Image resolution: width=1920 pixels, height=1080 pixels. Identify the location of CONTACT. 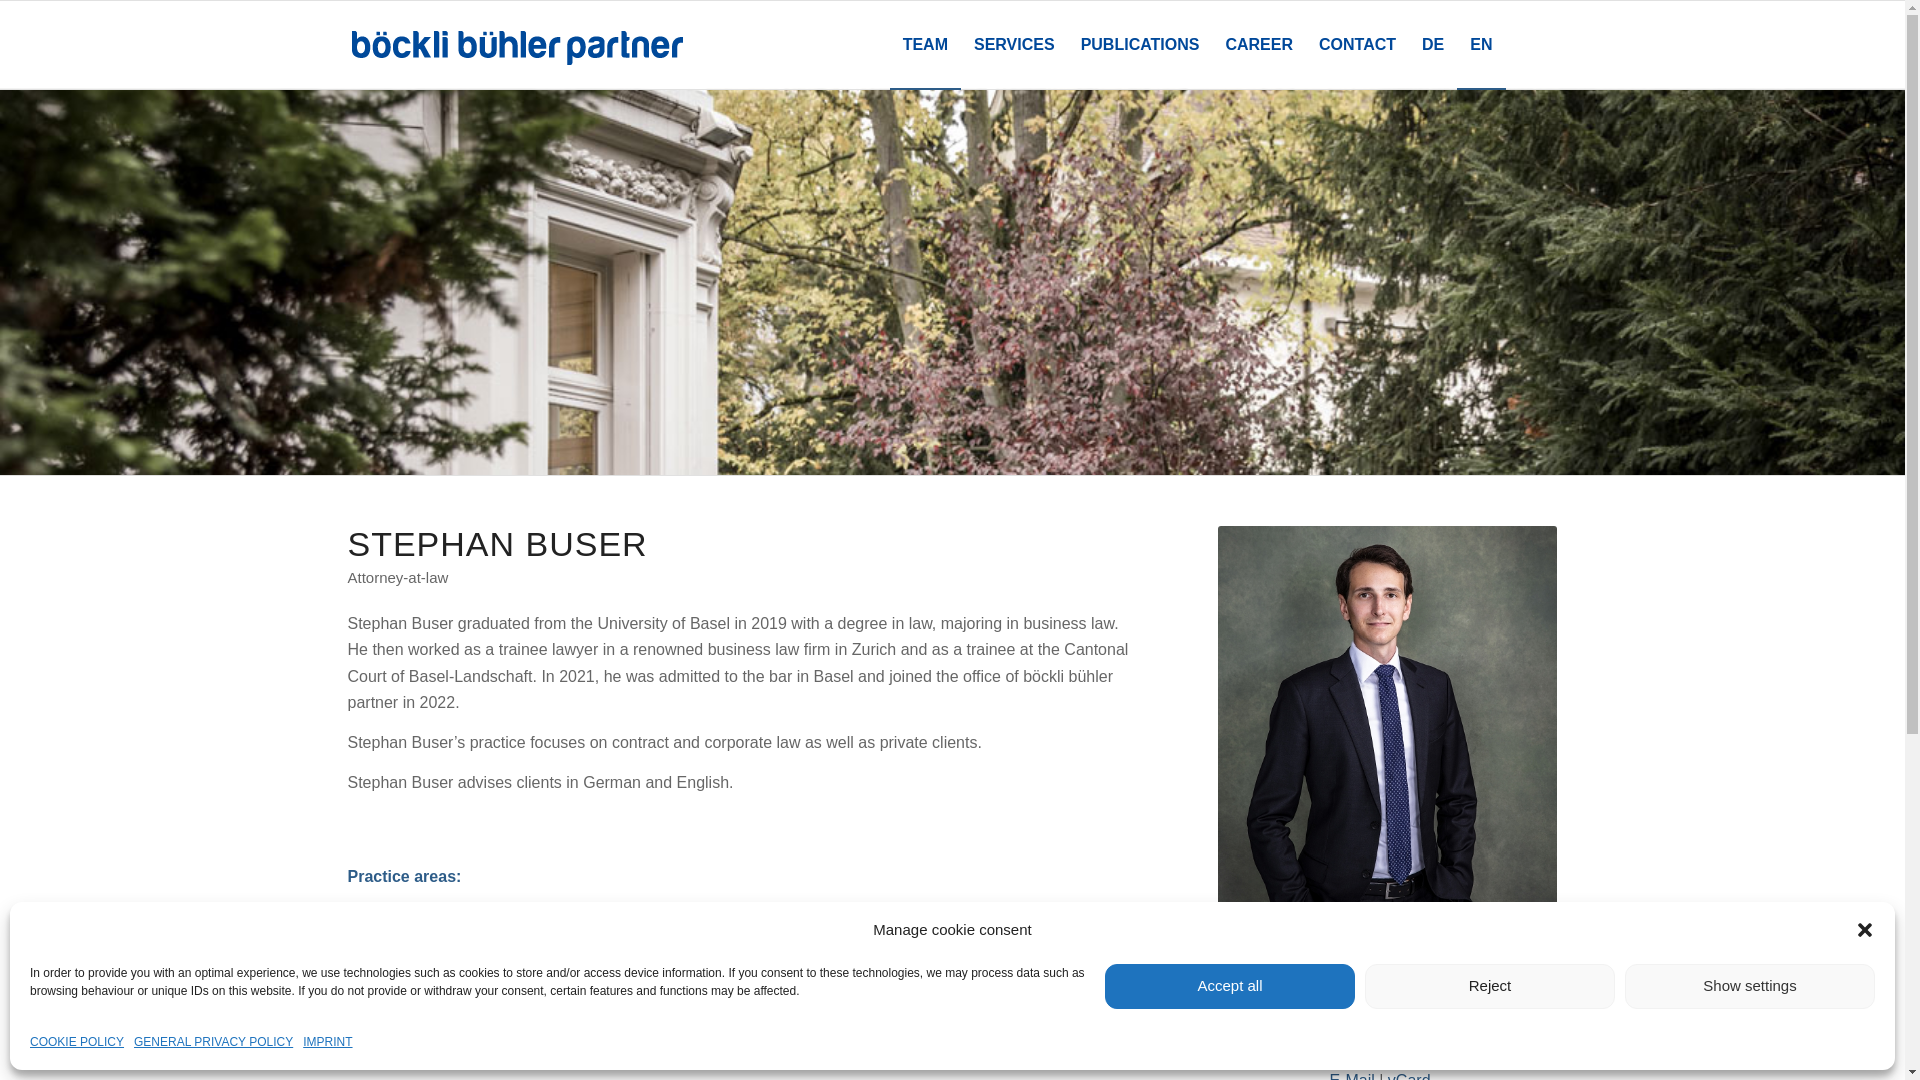
(1358, 45).